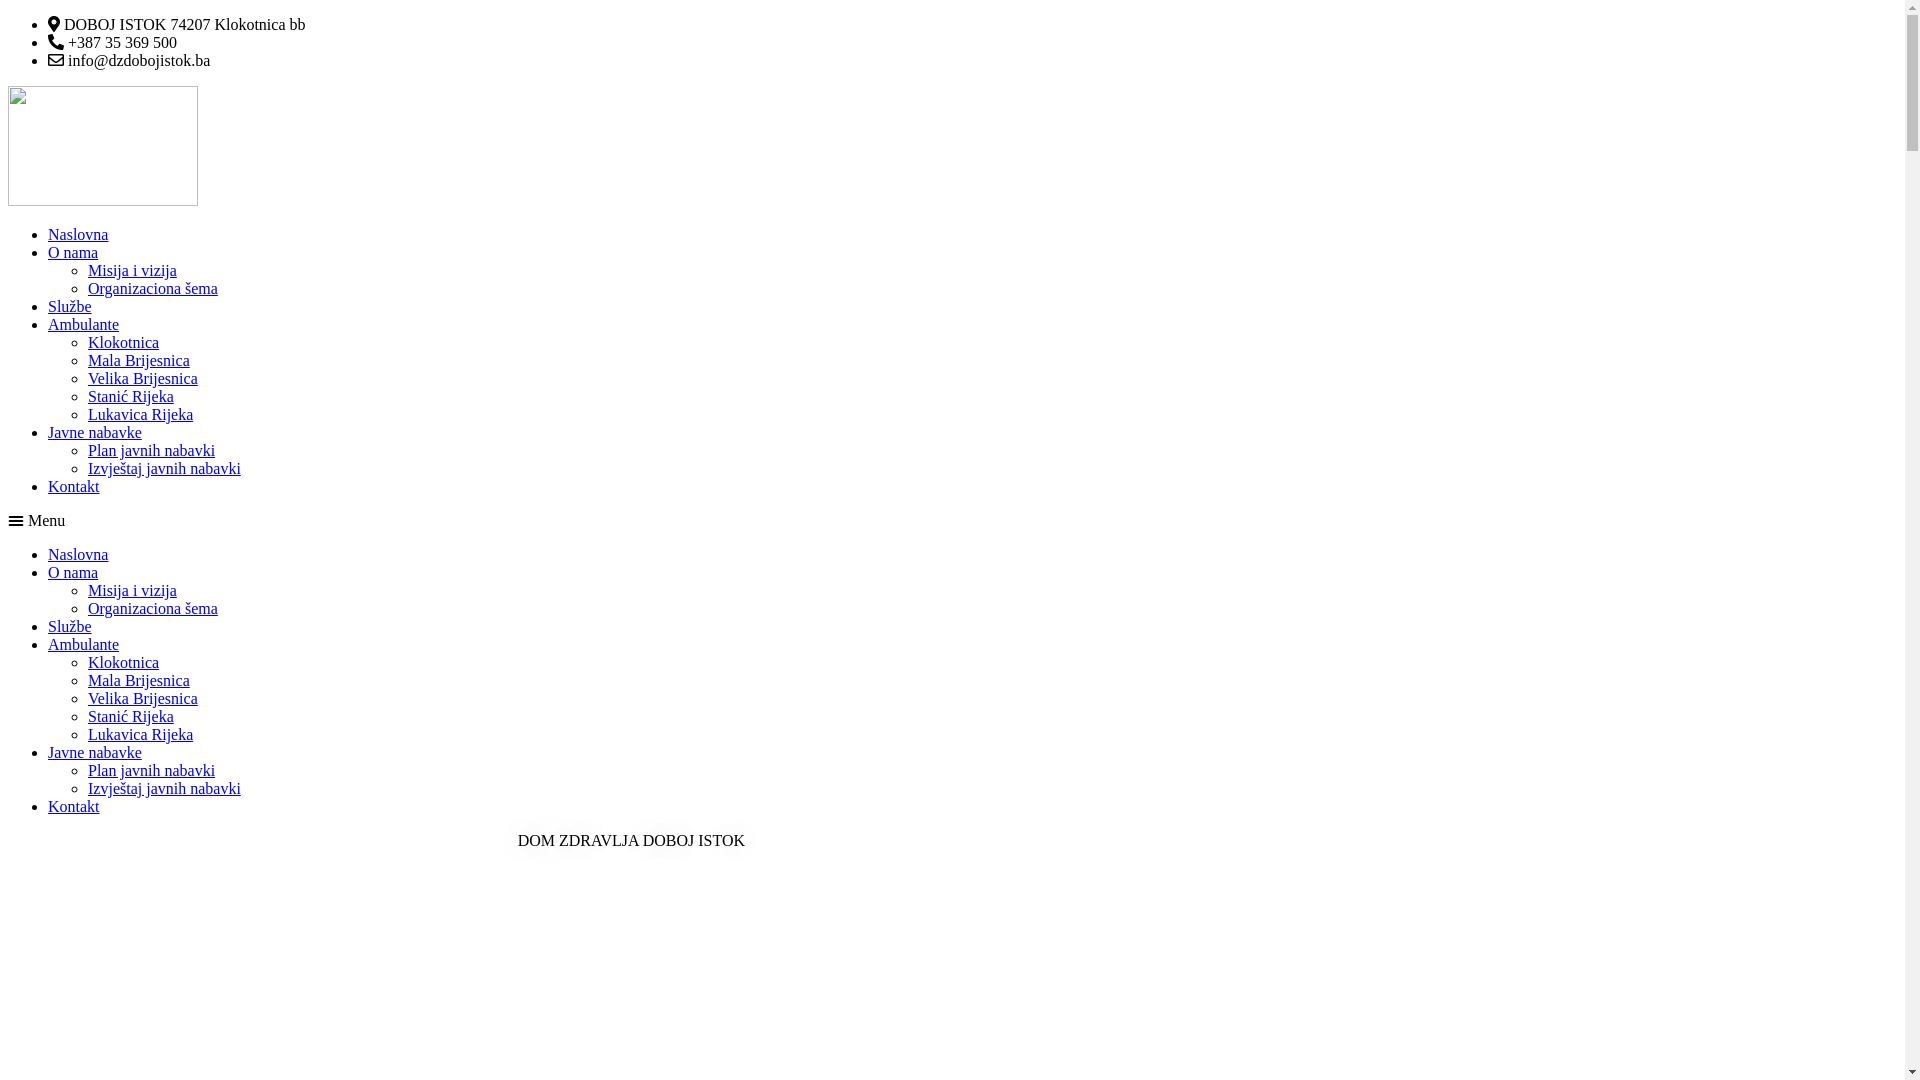  What do you see at coordinates (124, 662) in the screenshot?
I see `Klokotnica` at bounding box center [124, 662].